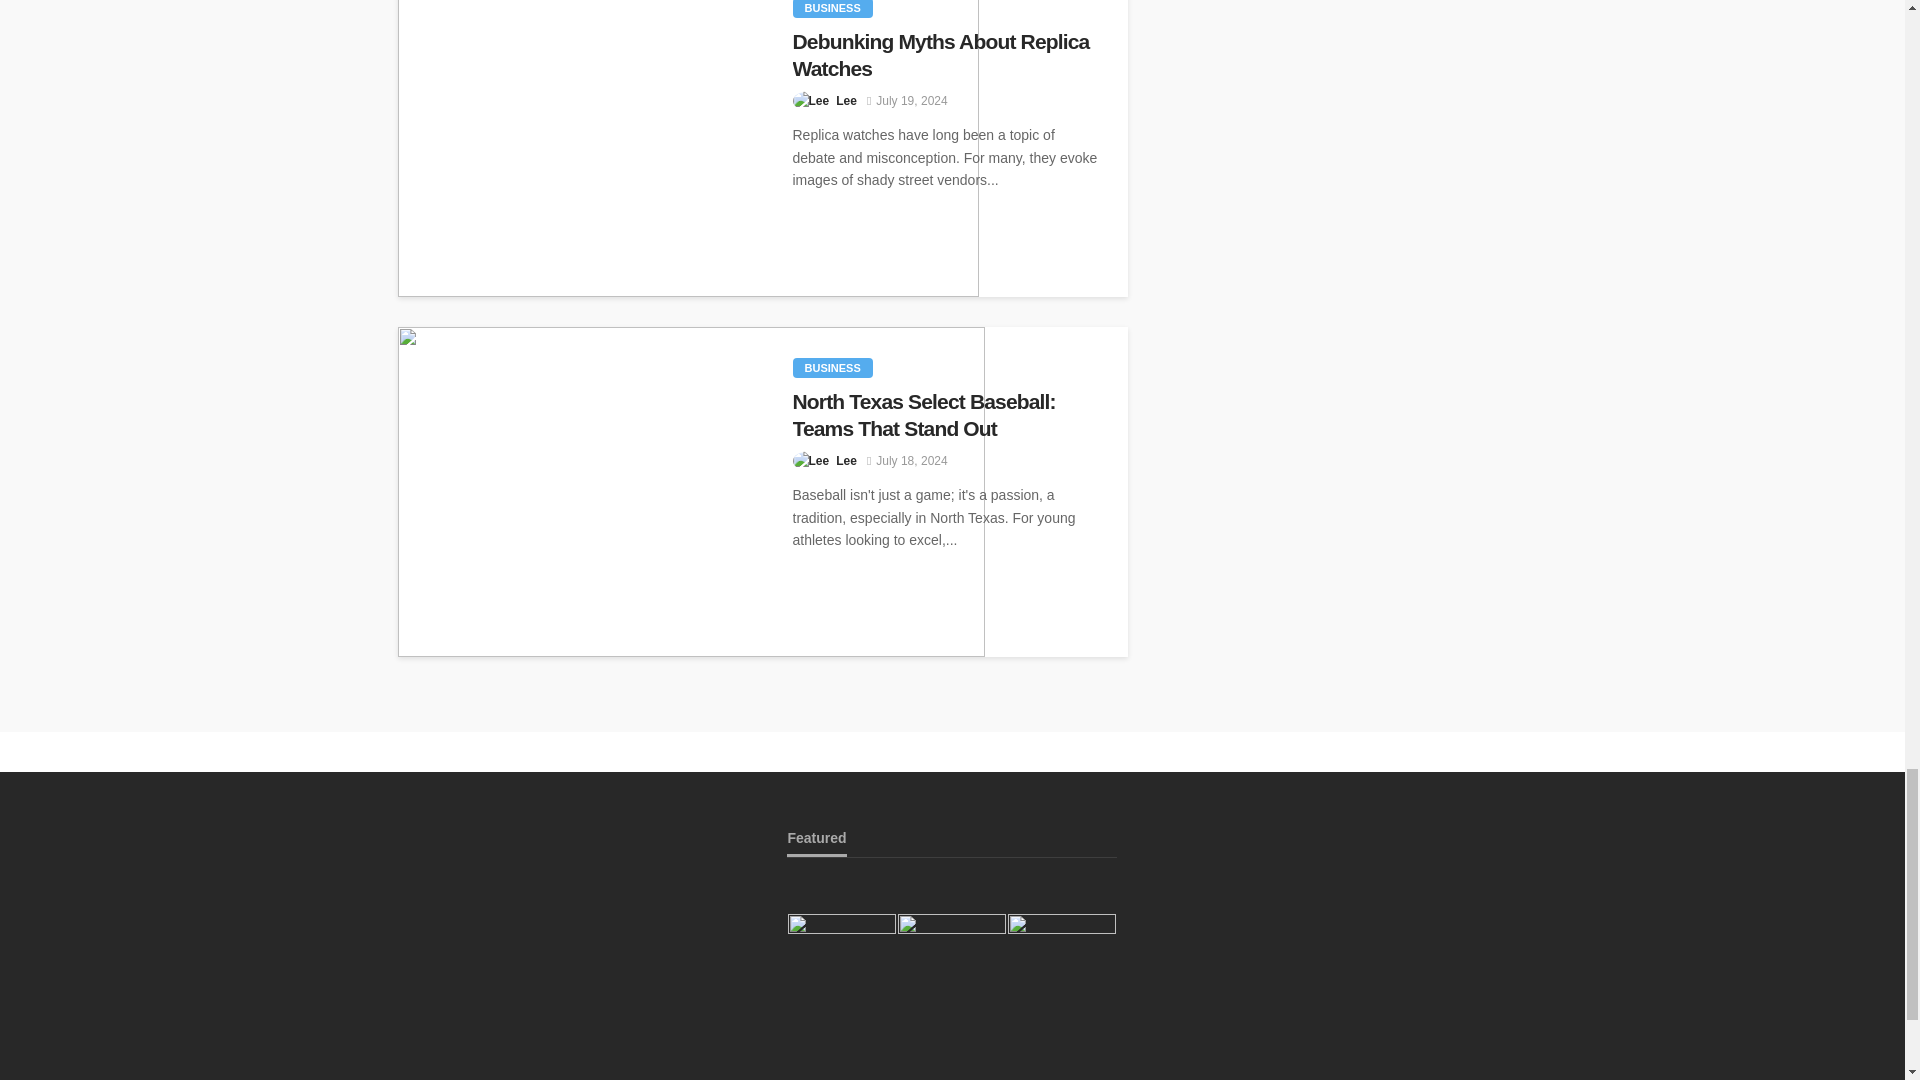 This screenshot has width=1920, height=1080. What do you see at coordinates (831, 9) in the screenshot?
I see `Business` at bounding box center [831, 9].